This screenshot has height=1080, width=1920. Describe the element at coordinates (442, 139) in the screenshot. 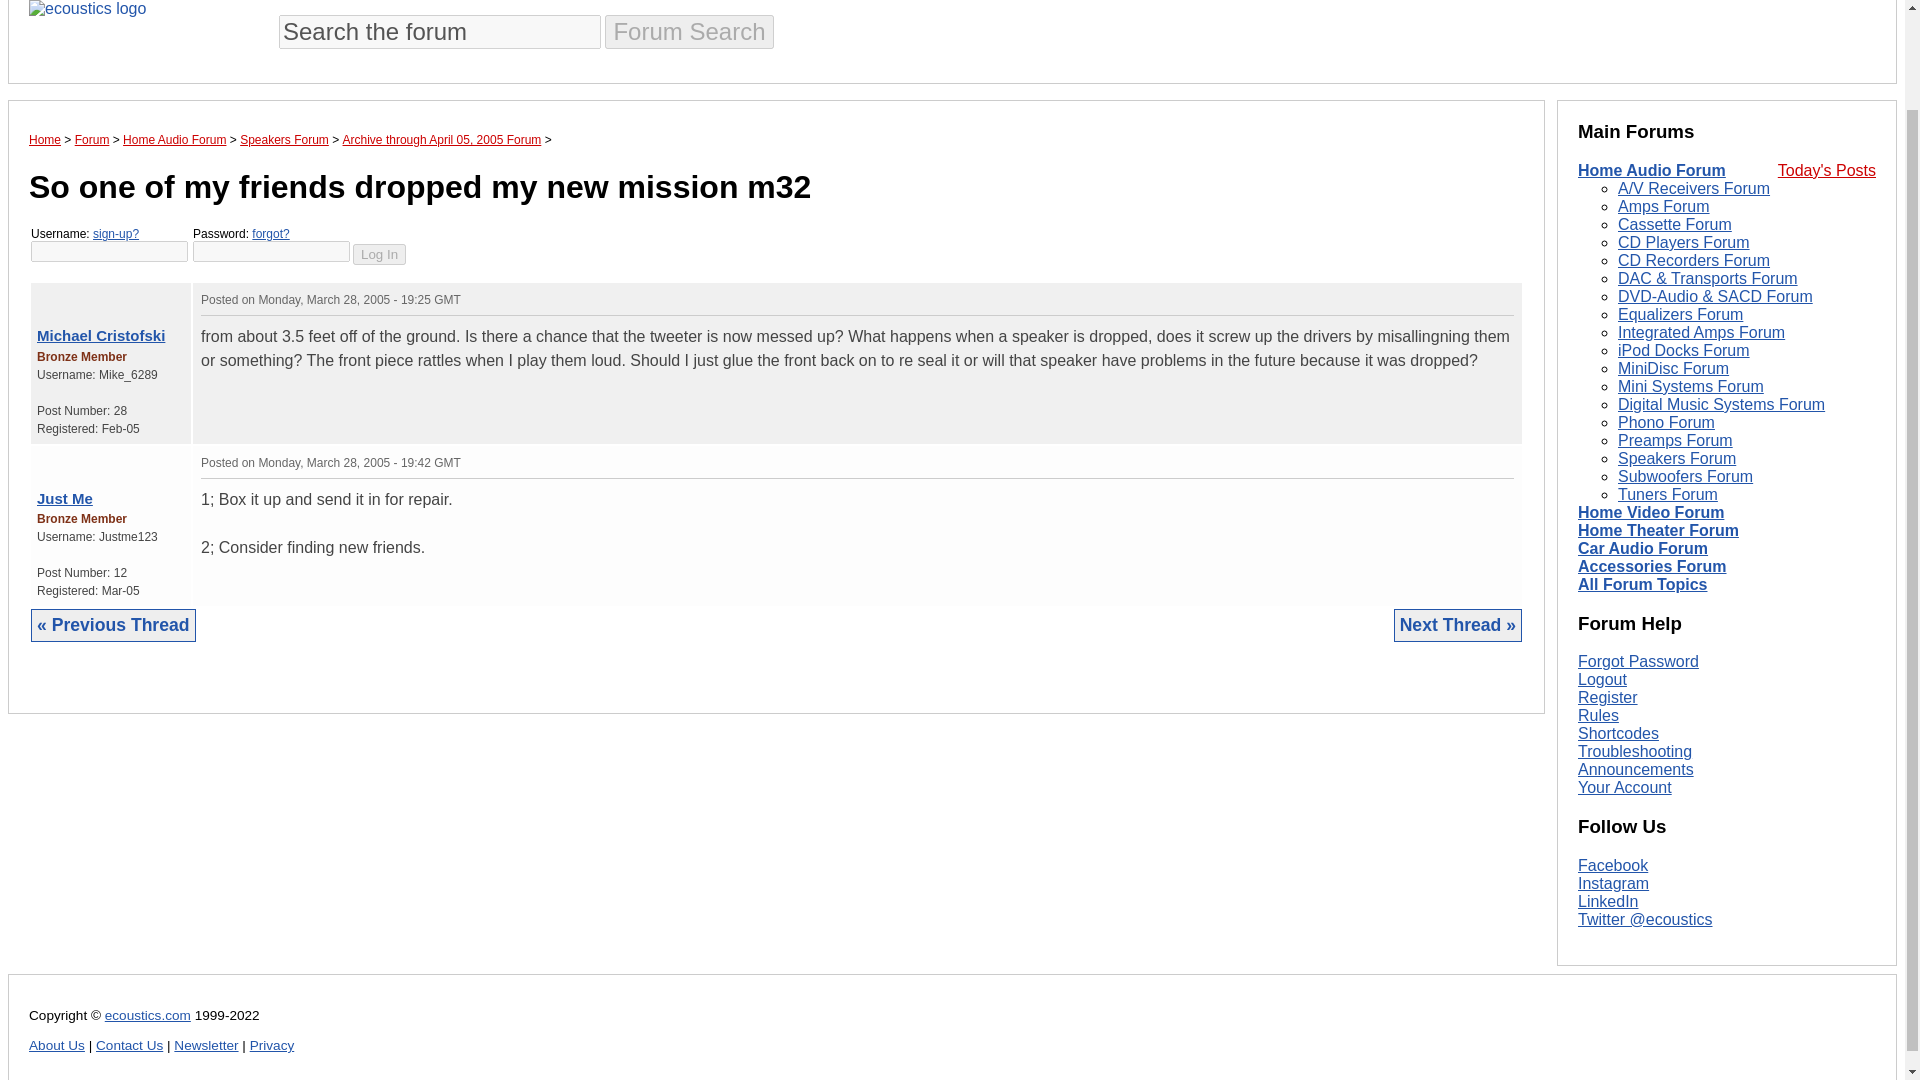

I see `Archive through April 05, 2005 Forum` at that location.